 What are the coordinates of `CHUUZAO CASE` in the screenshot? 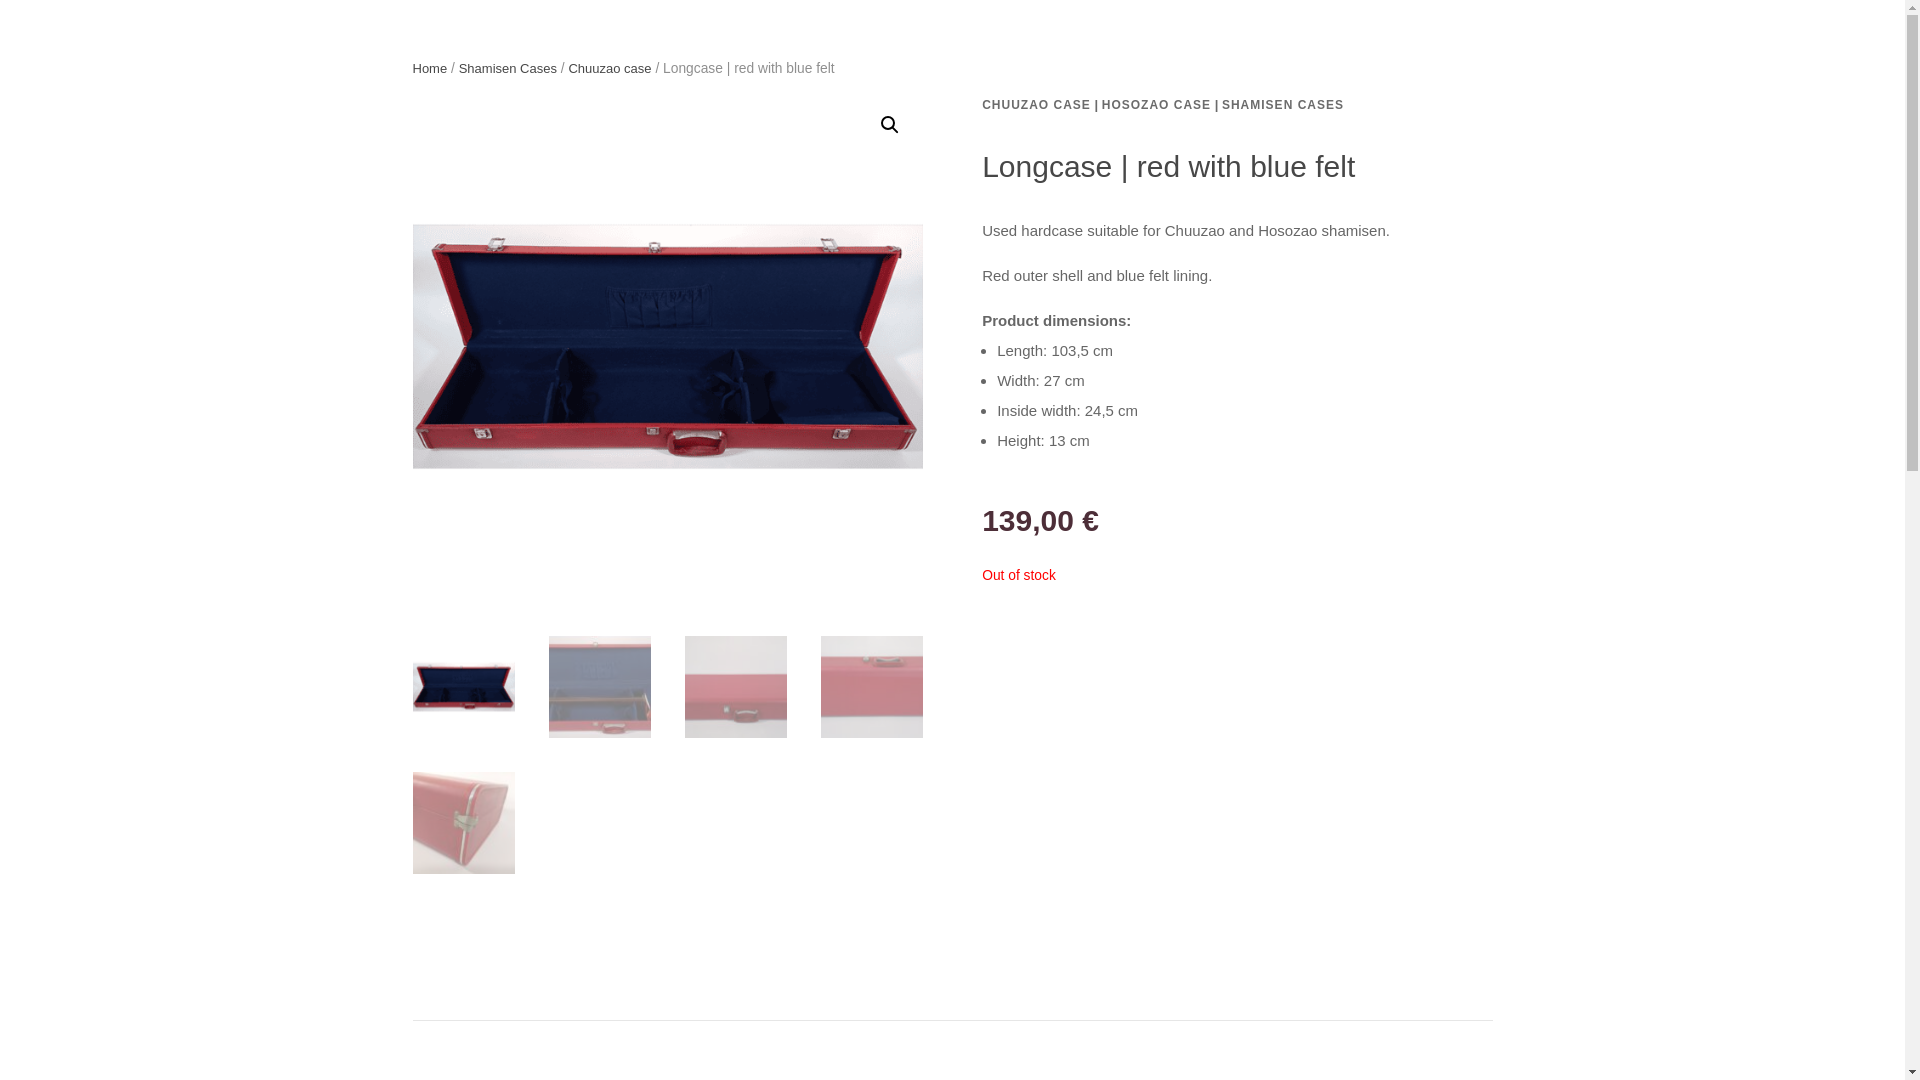 It's located at (1036, 105).